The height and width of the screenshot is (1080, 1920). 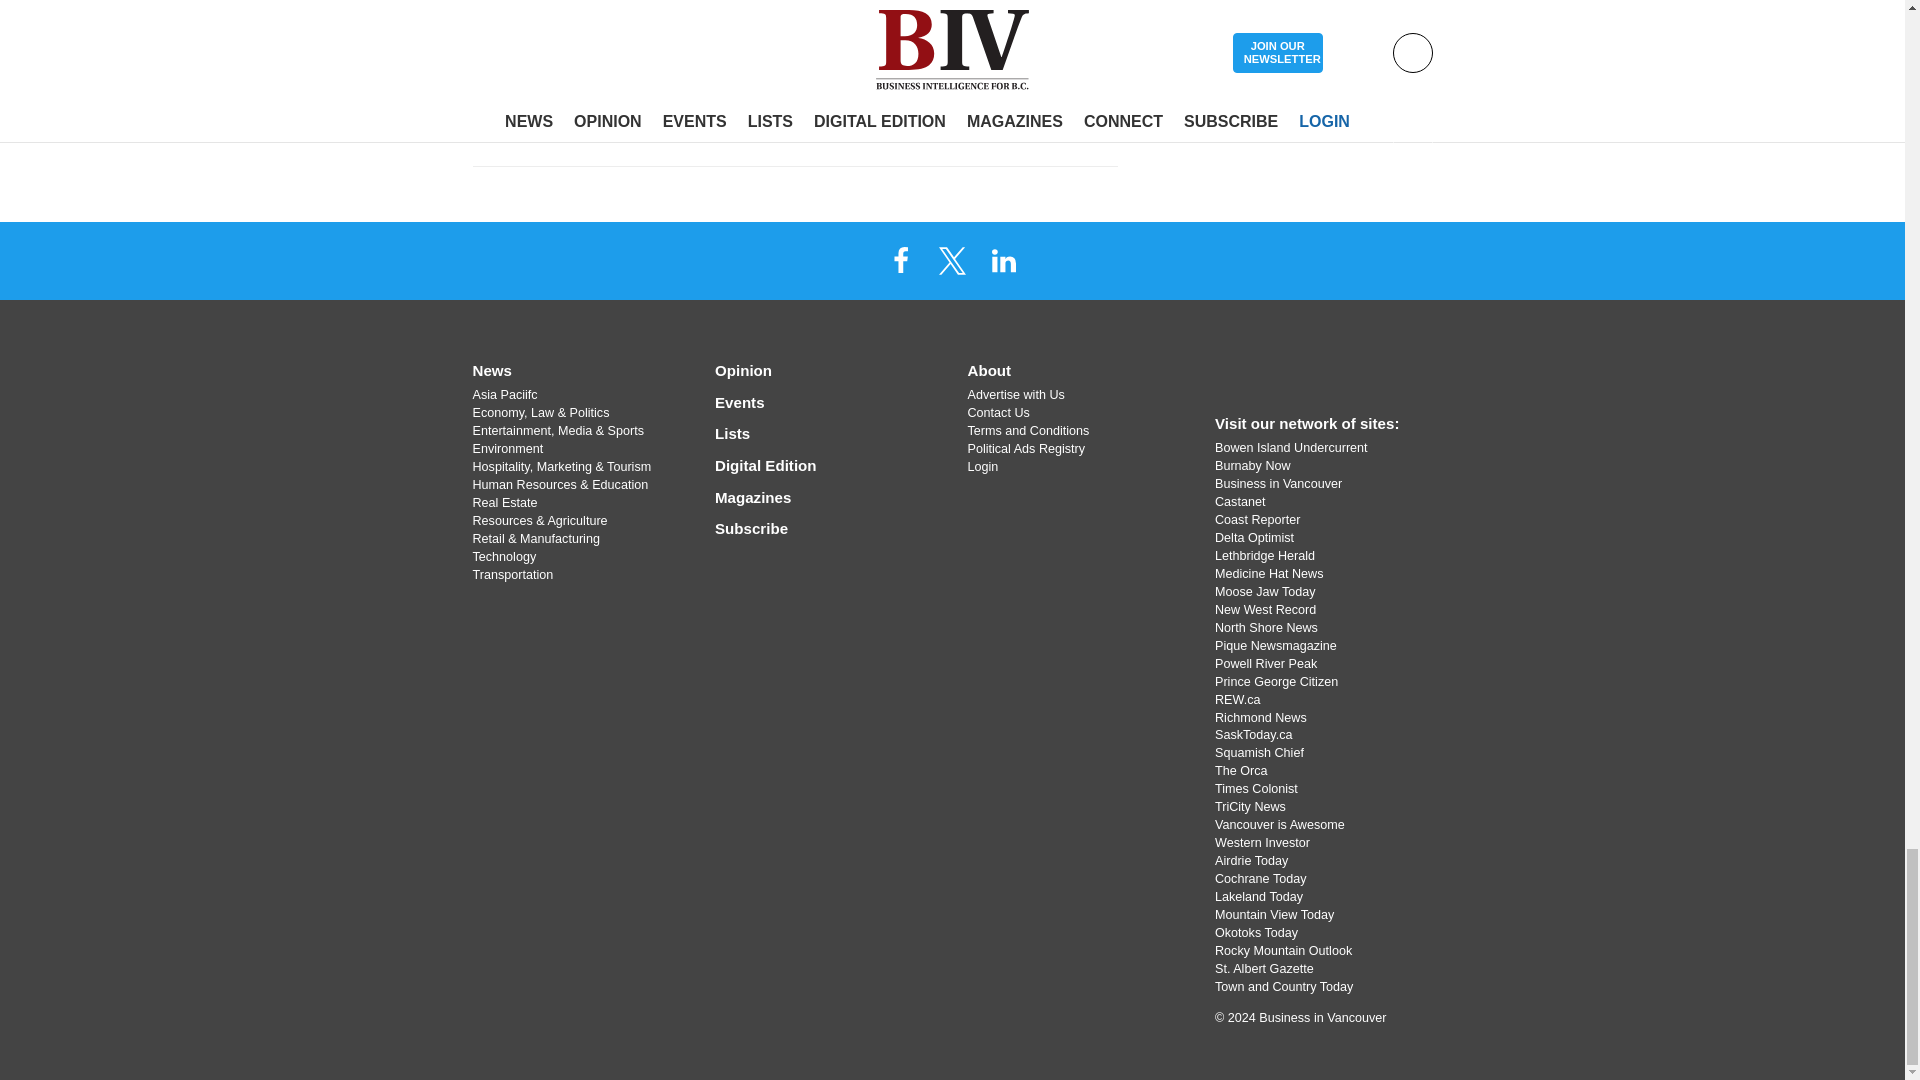 I want to click on Facebook, so click(x=901, y=259).